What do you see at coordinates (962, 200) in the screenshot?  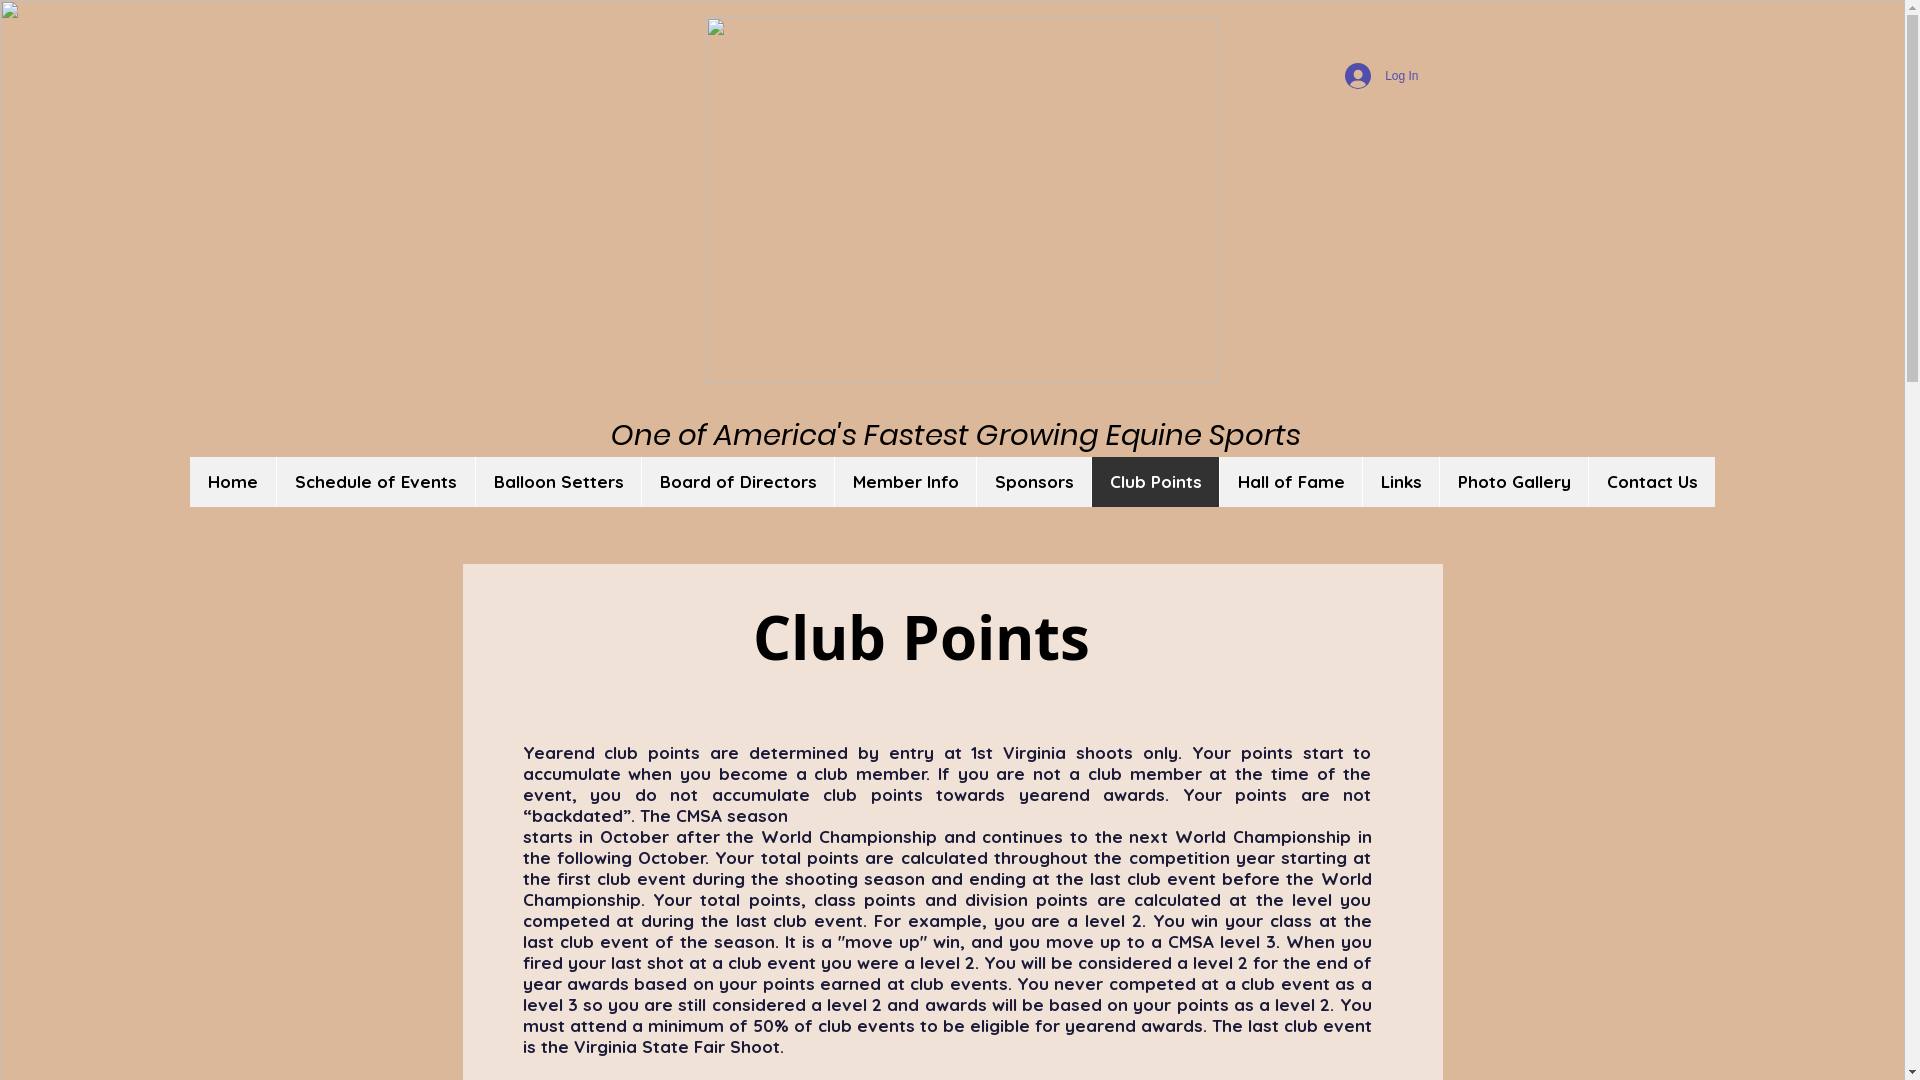 I see `4 color.png` at bounding box center [962, 200].